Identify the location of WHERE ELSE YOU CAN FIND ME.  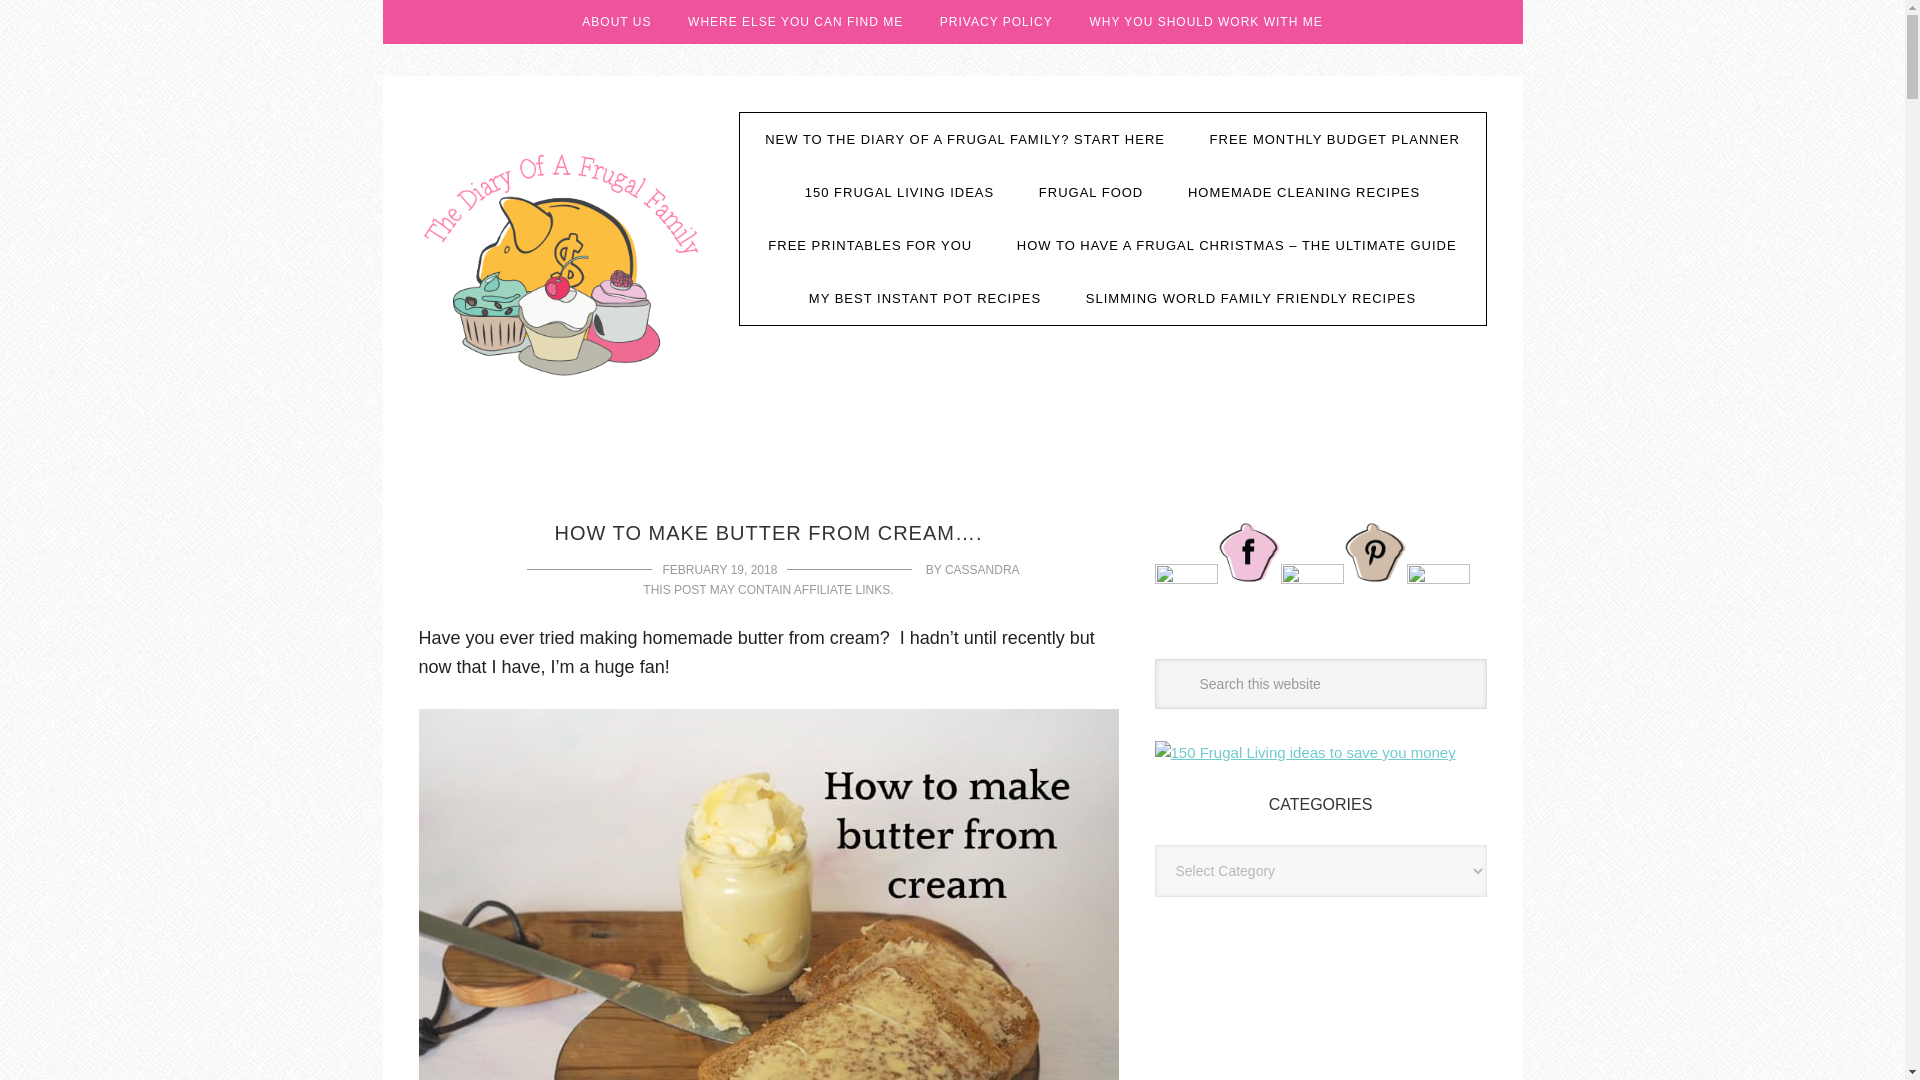
(796, 22).